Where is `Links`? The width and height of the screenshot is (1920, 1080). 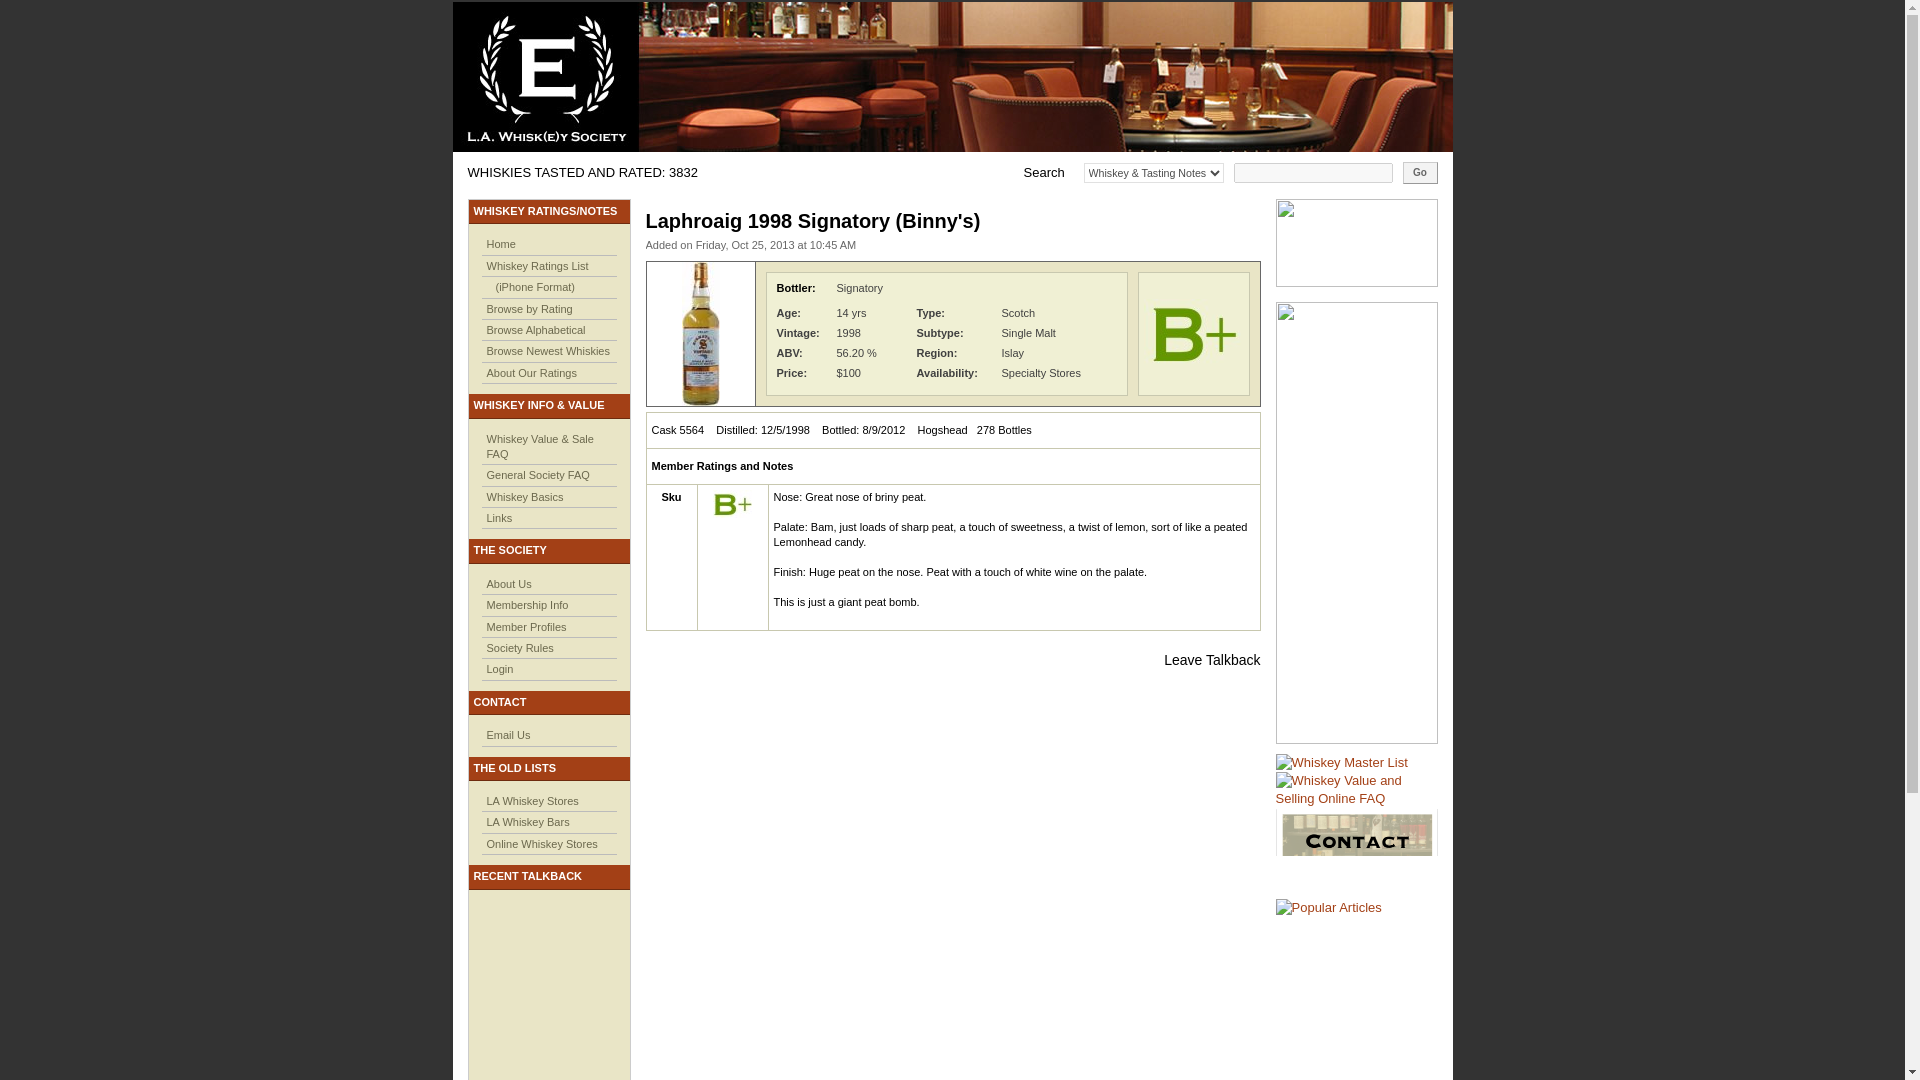
Links is located at coordinates (498, 517).